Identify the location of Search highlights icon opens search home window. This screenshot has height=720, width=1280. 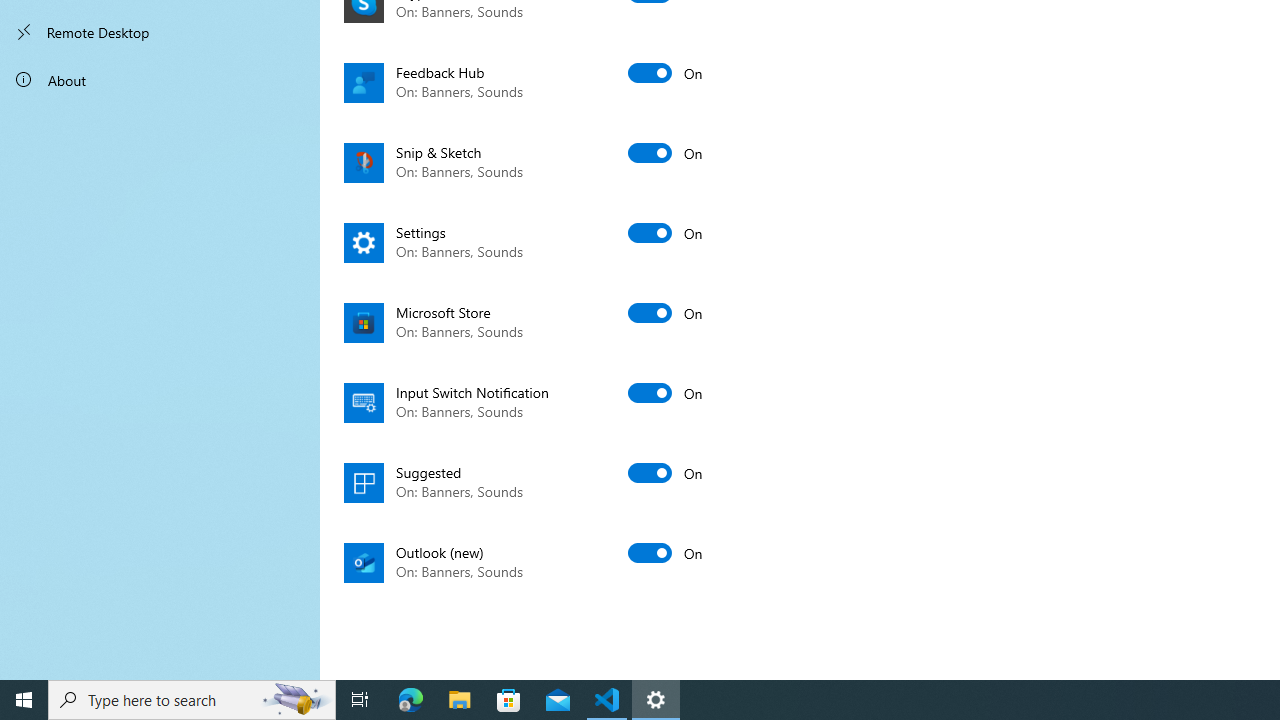
(296, 700).